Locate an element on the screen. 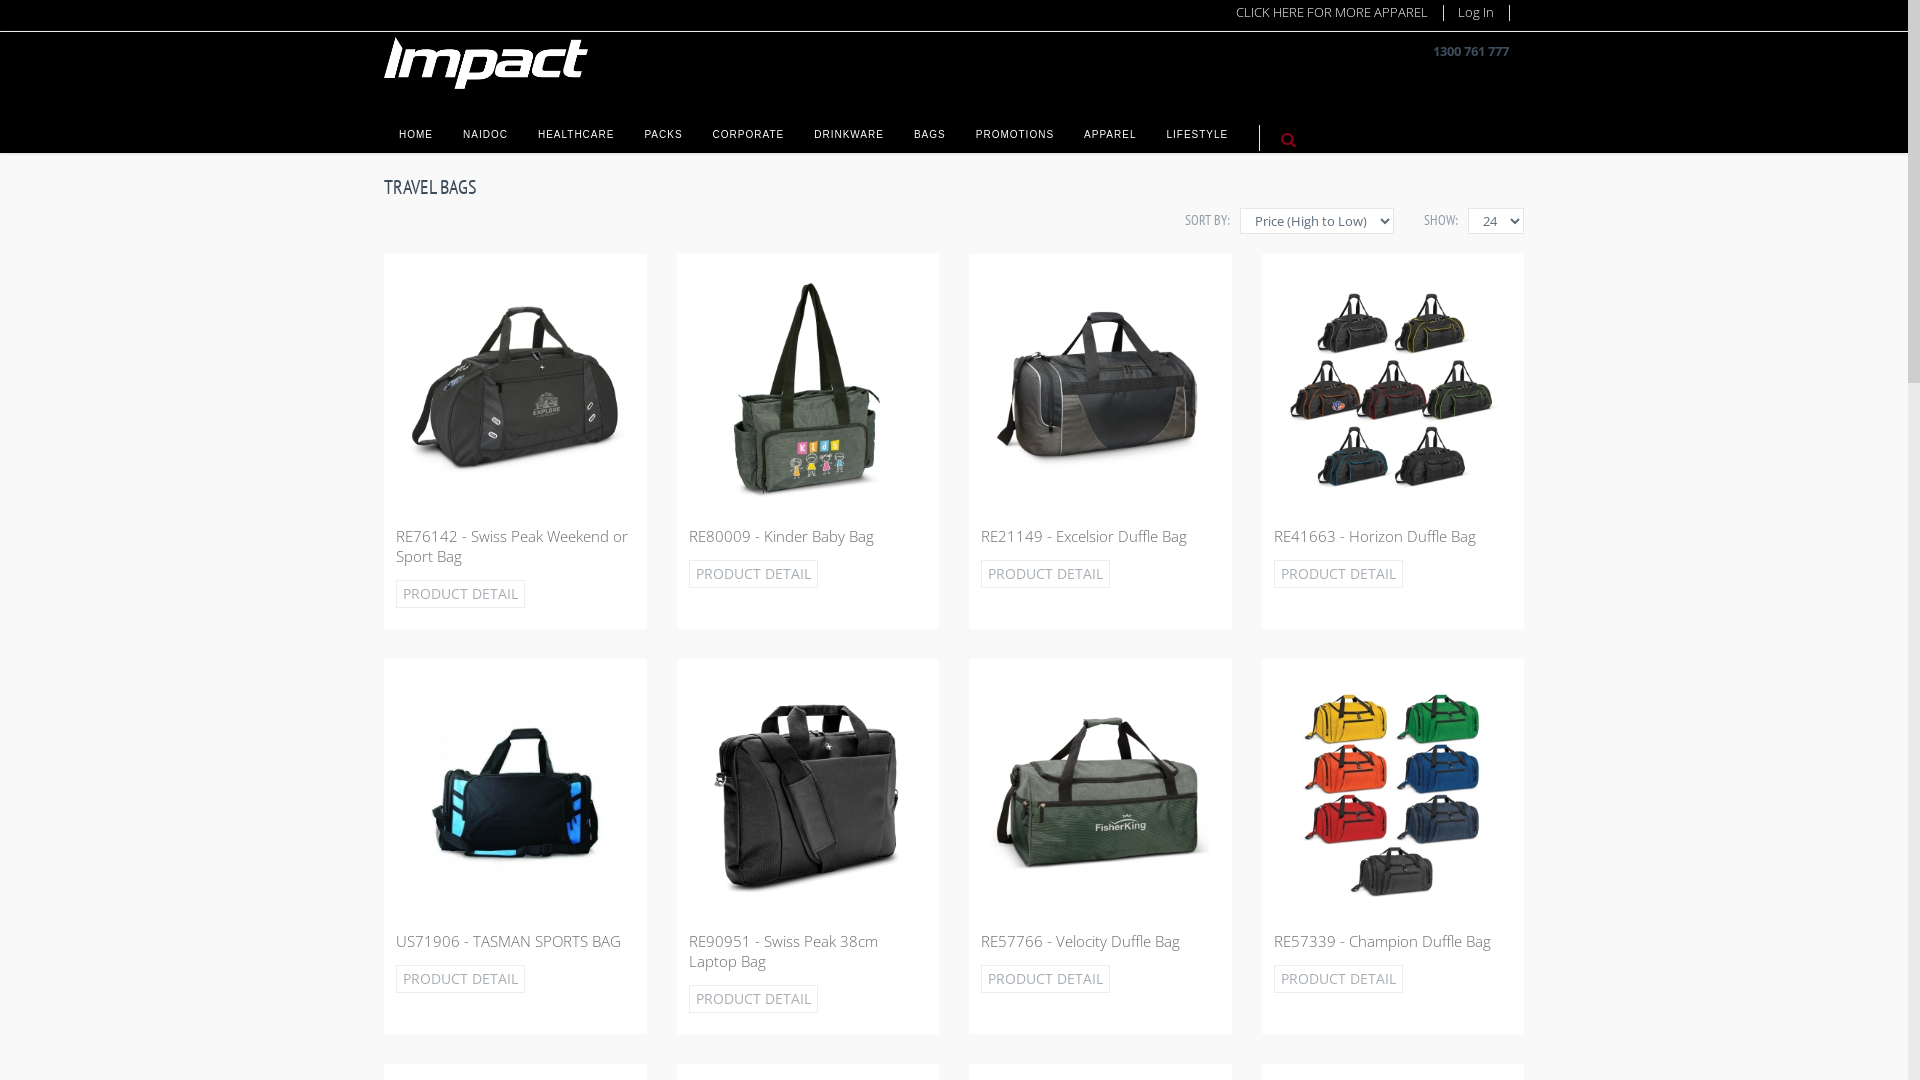  PRODUCT DETAIL is located at coordinates (460, 594).